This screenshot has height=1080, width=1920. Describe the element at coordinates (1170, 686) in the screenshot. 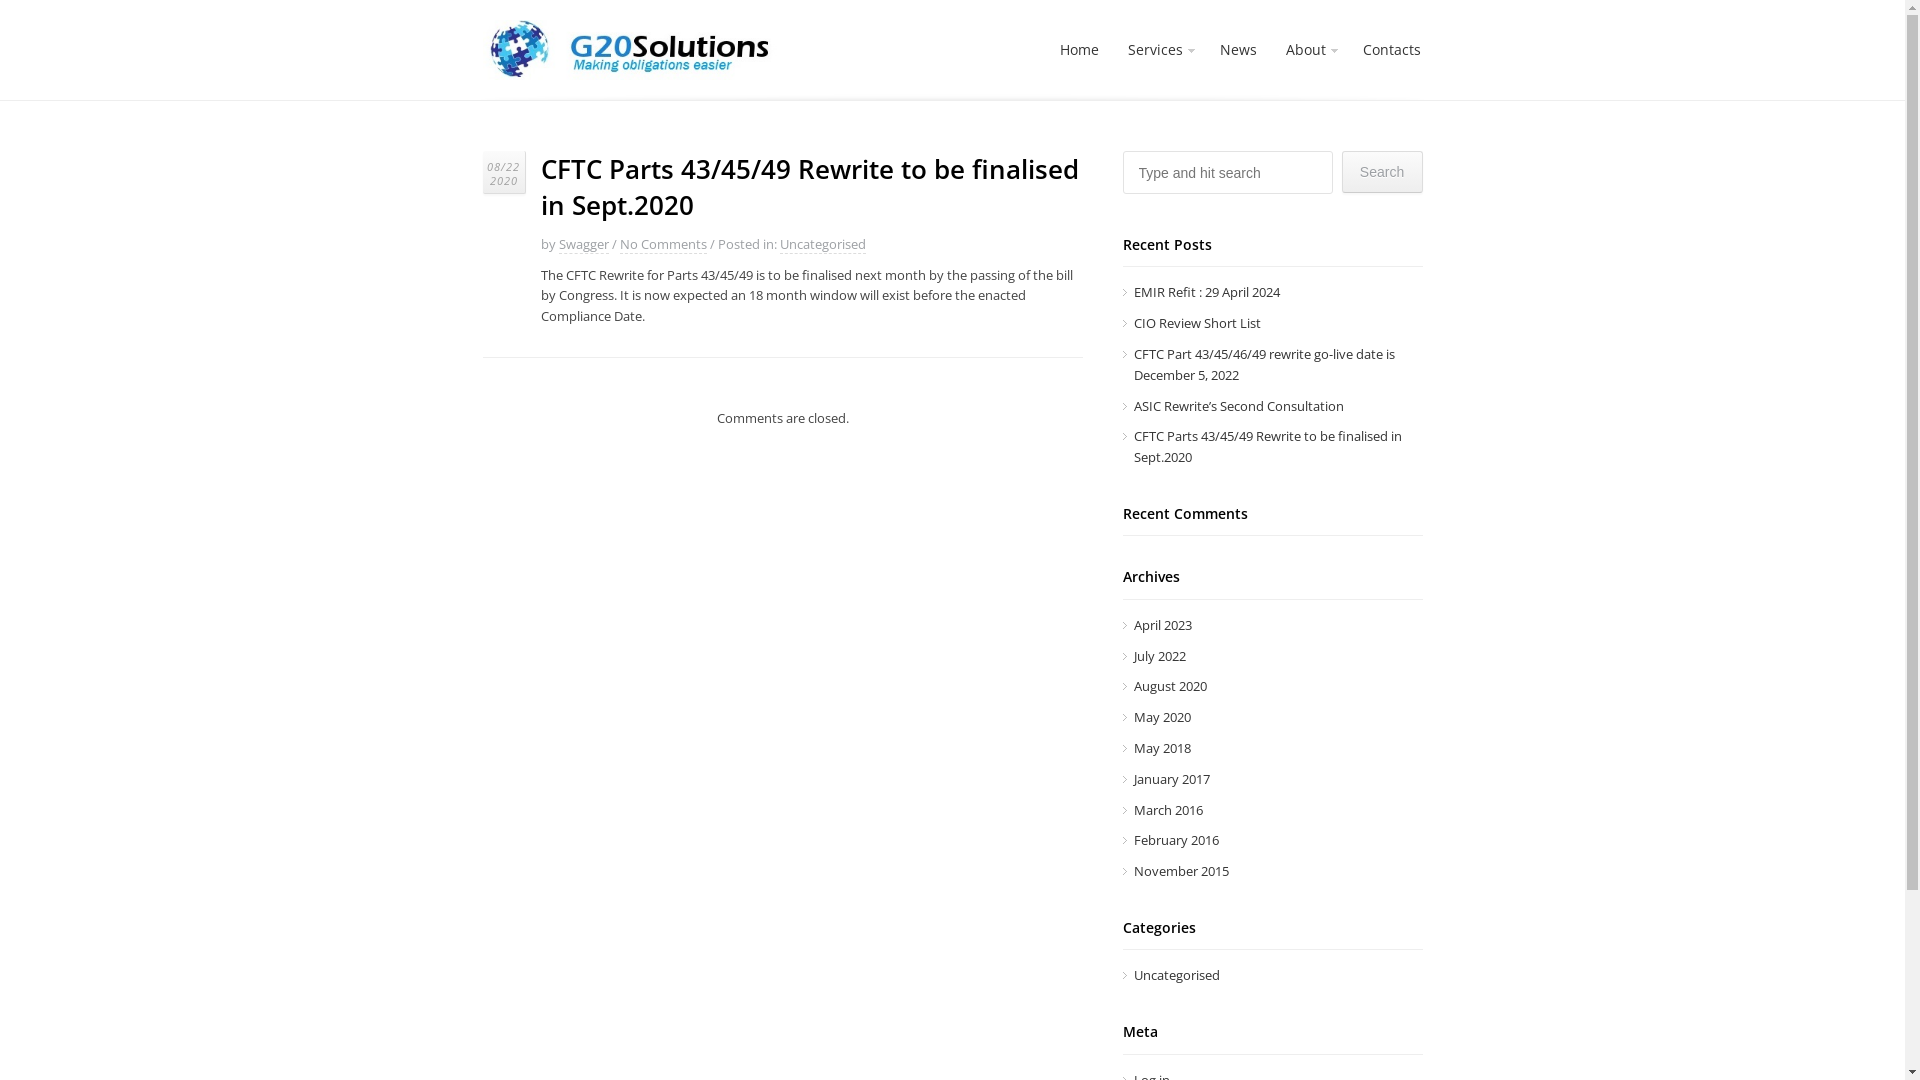

I see `August 2020` at that location.